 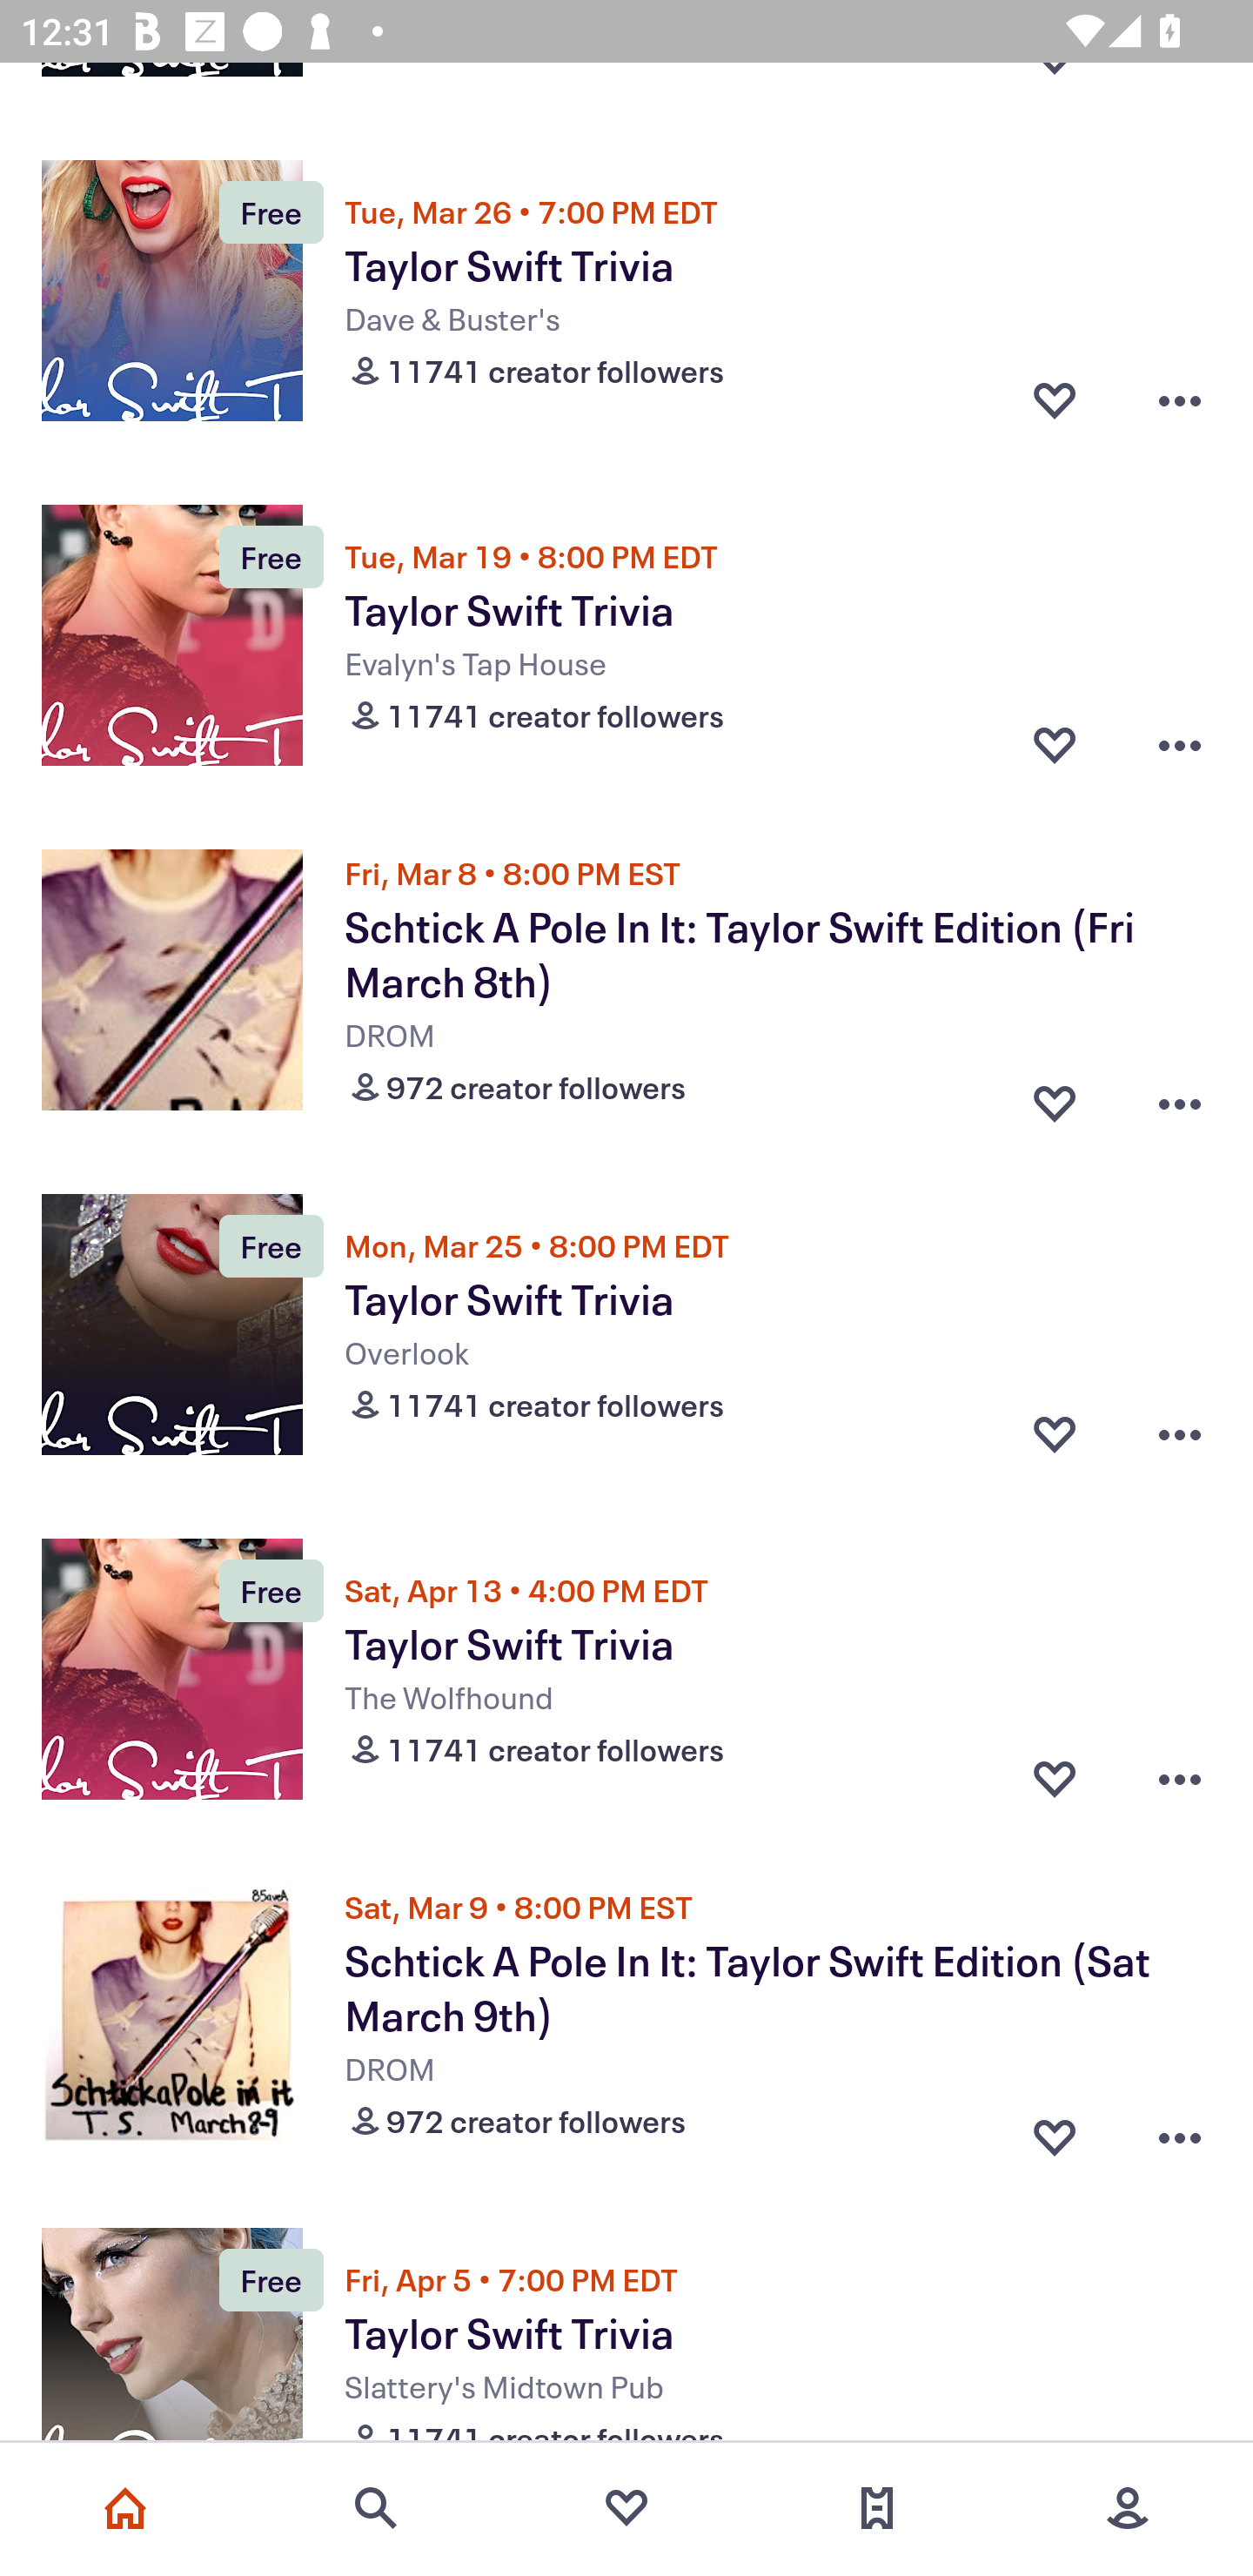 I want to click on Favorite button, so click(x=1055, y=1434).